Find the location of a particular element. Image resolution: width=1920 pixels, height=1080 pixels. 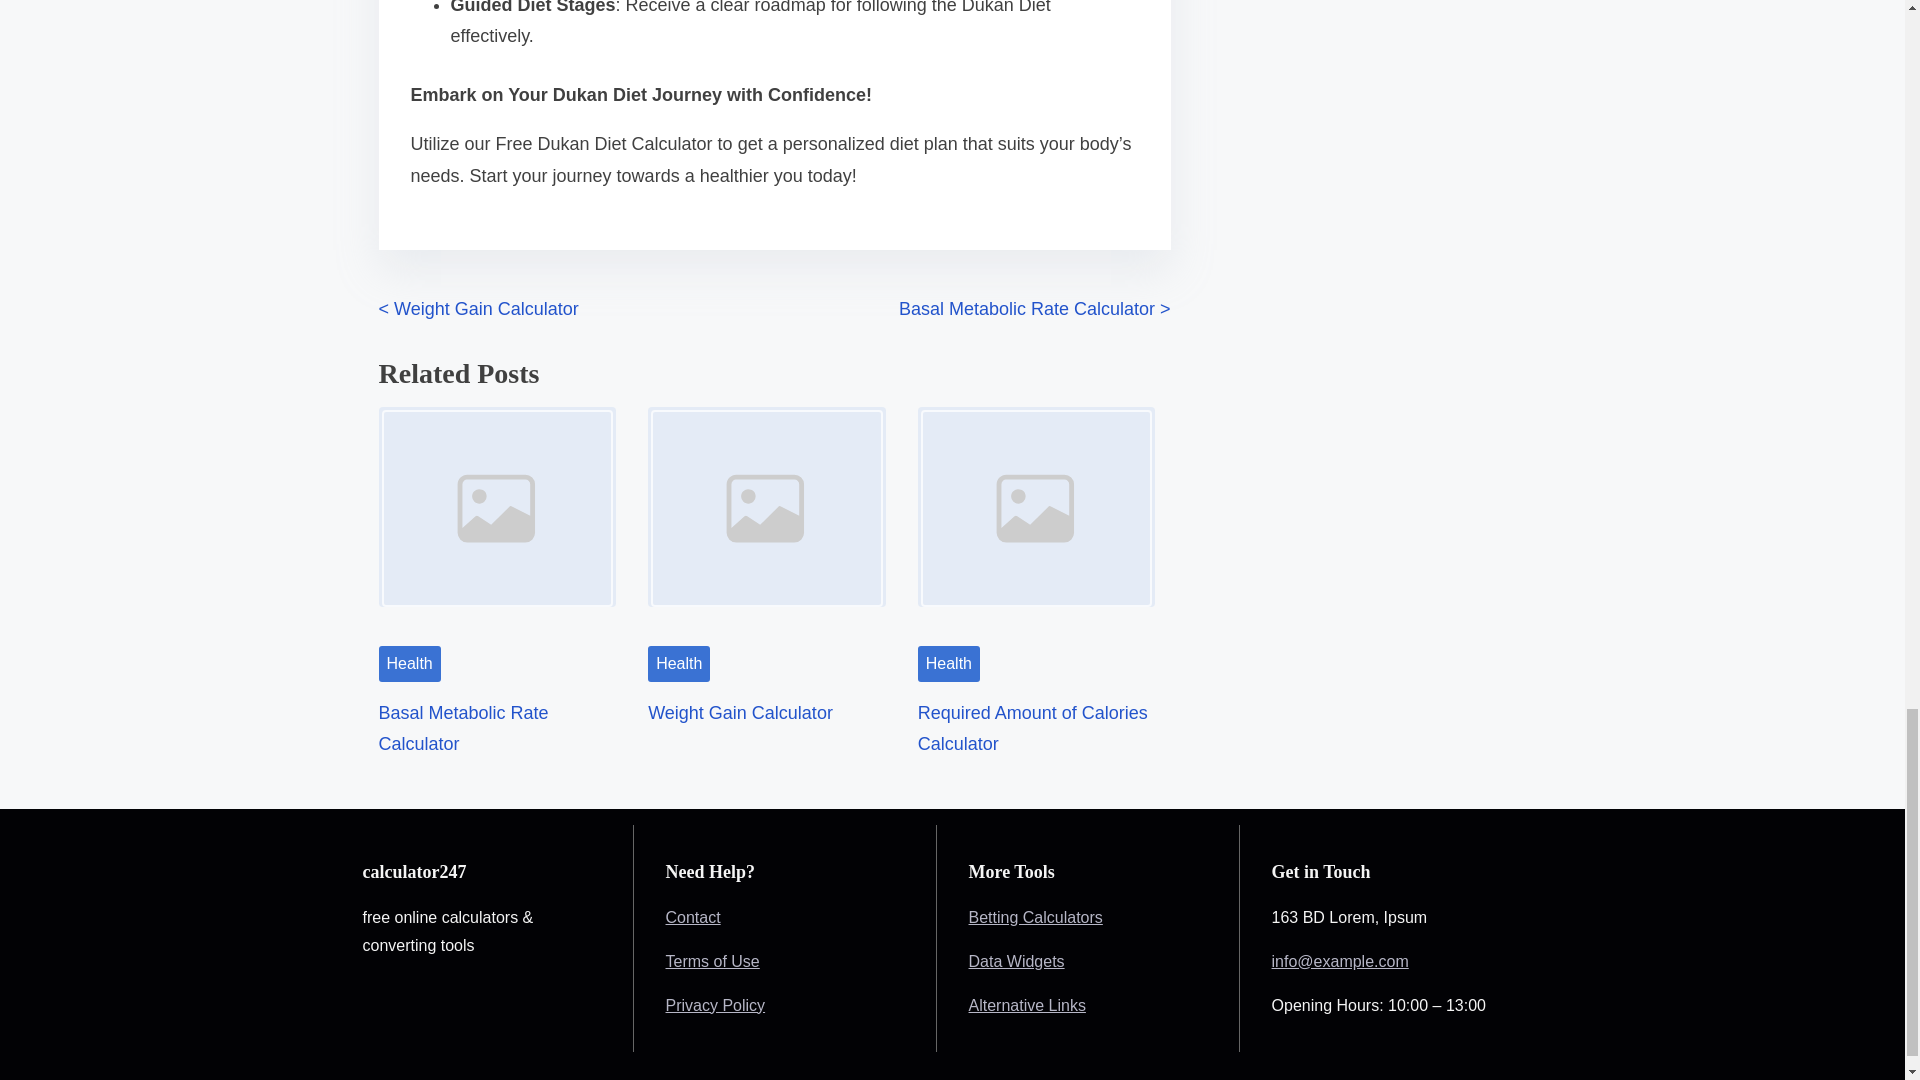

Image Placeholder is located at coordinates (1036, 520).